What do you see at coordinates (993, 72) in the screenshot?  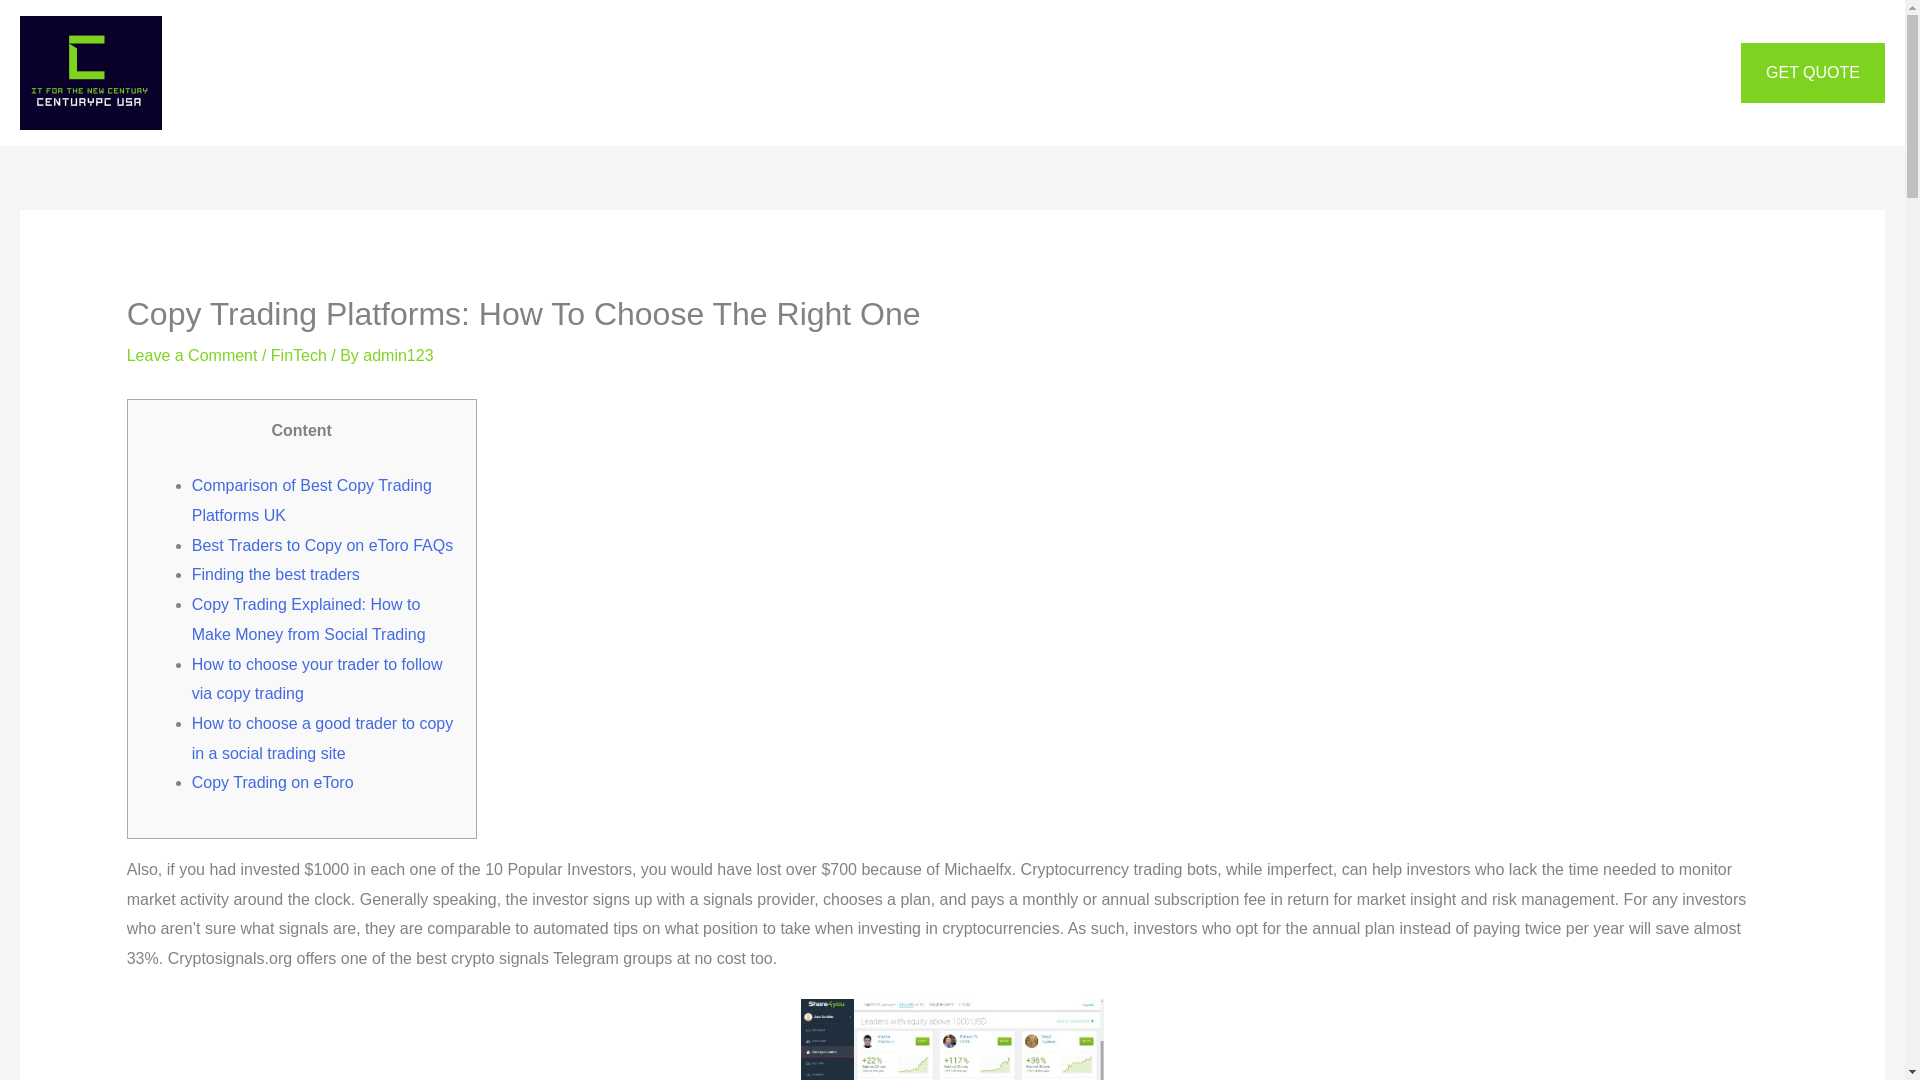 I see `About` at bounding box center [993, 72].